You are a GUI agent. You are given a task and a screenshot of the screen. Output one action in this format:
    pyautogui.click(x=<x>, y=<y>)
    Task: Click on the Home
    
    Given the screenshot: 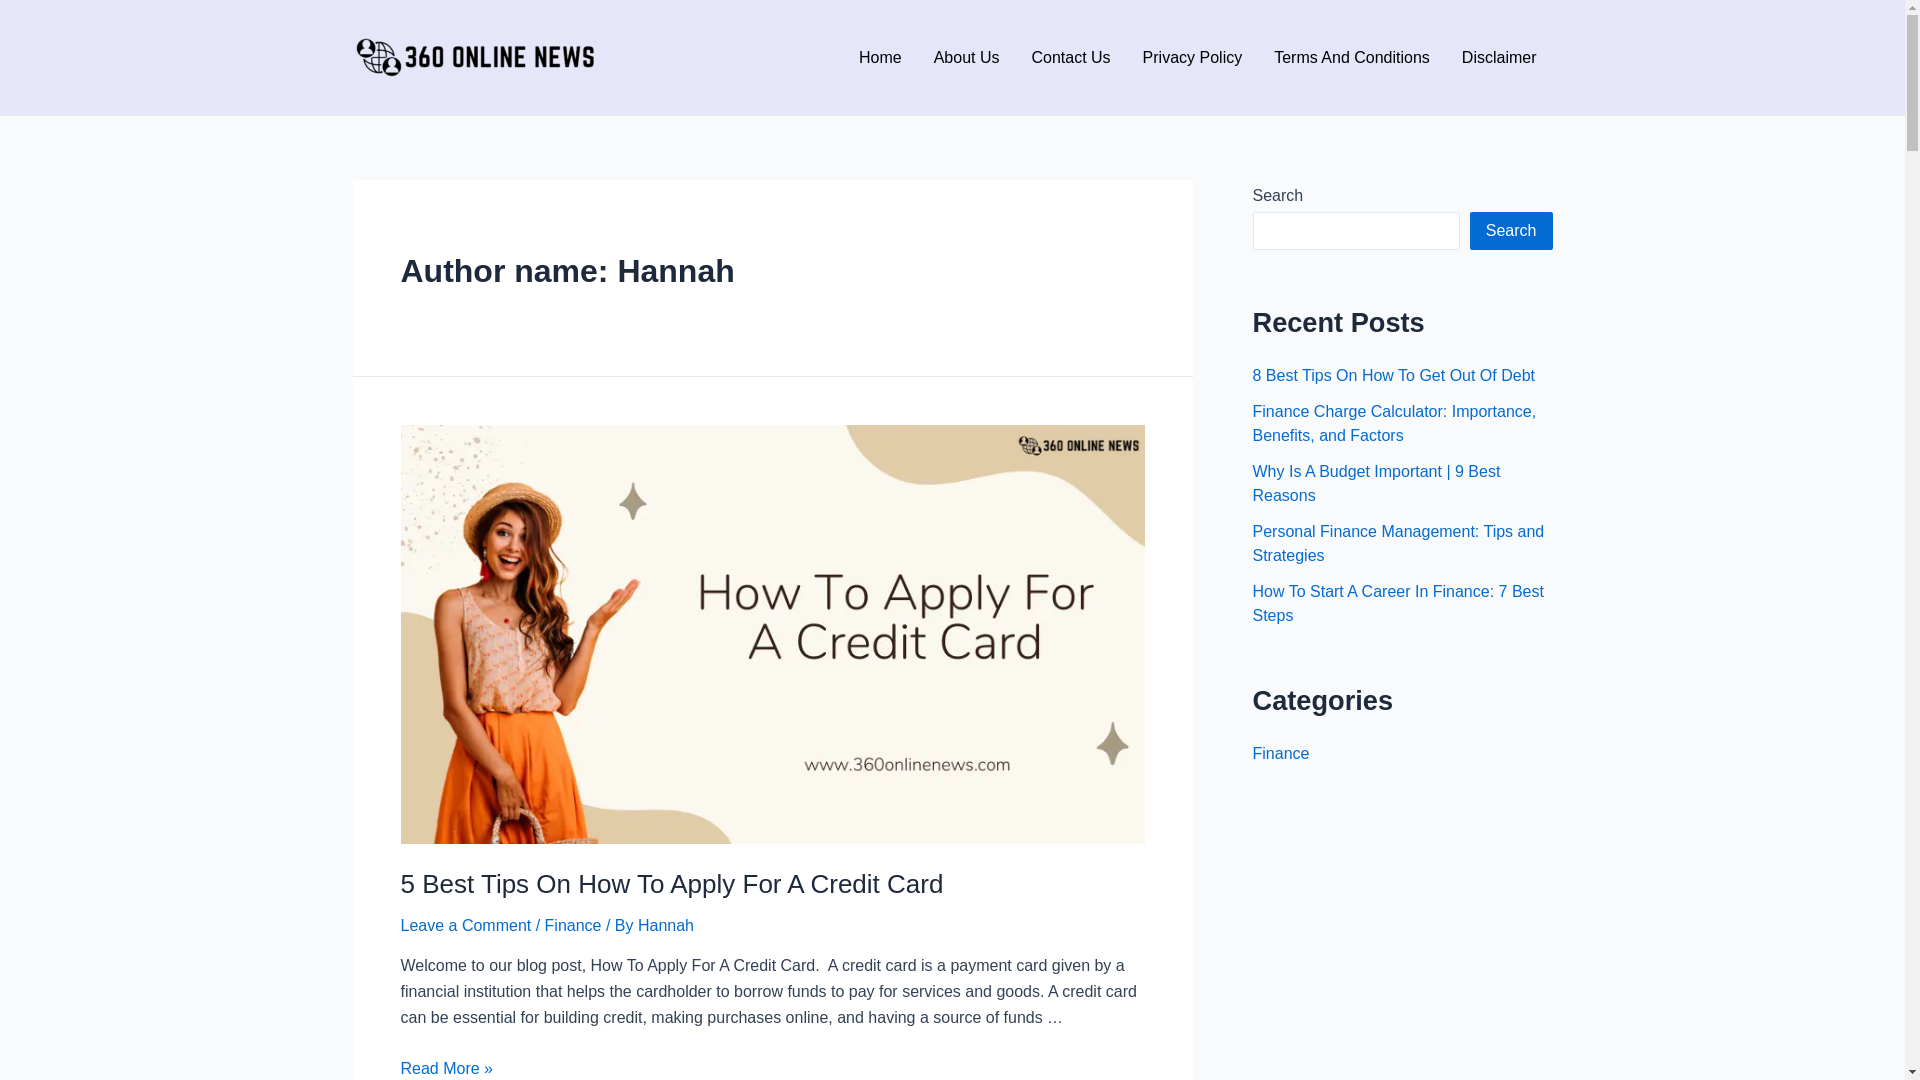 What is the action you would take?
    pyautogui.click(x=880, y=57)
    